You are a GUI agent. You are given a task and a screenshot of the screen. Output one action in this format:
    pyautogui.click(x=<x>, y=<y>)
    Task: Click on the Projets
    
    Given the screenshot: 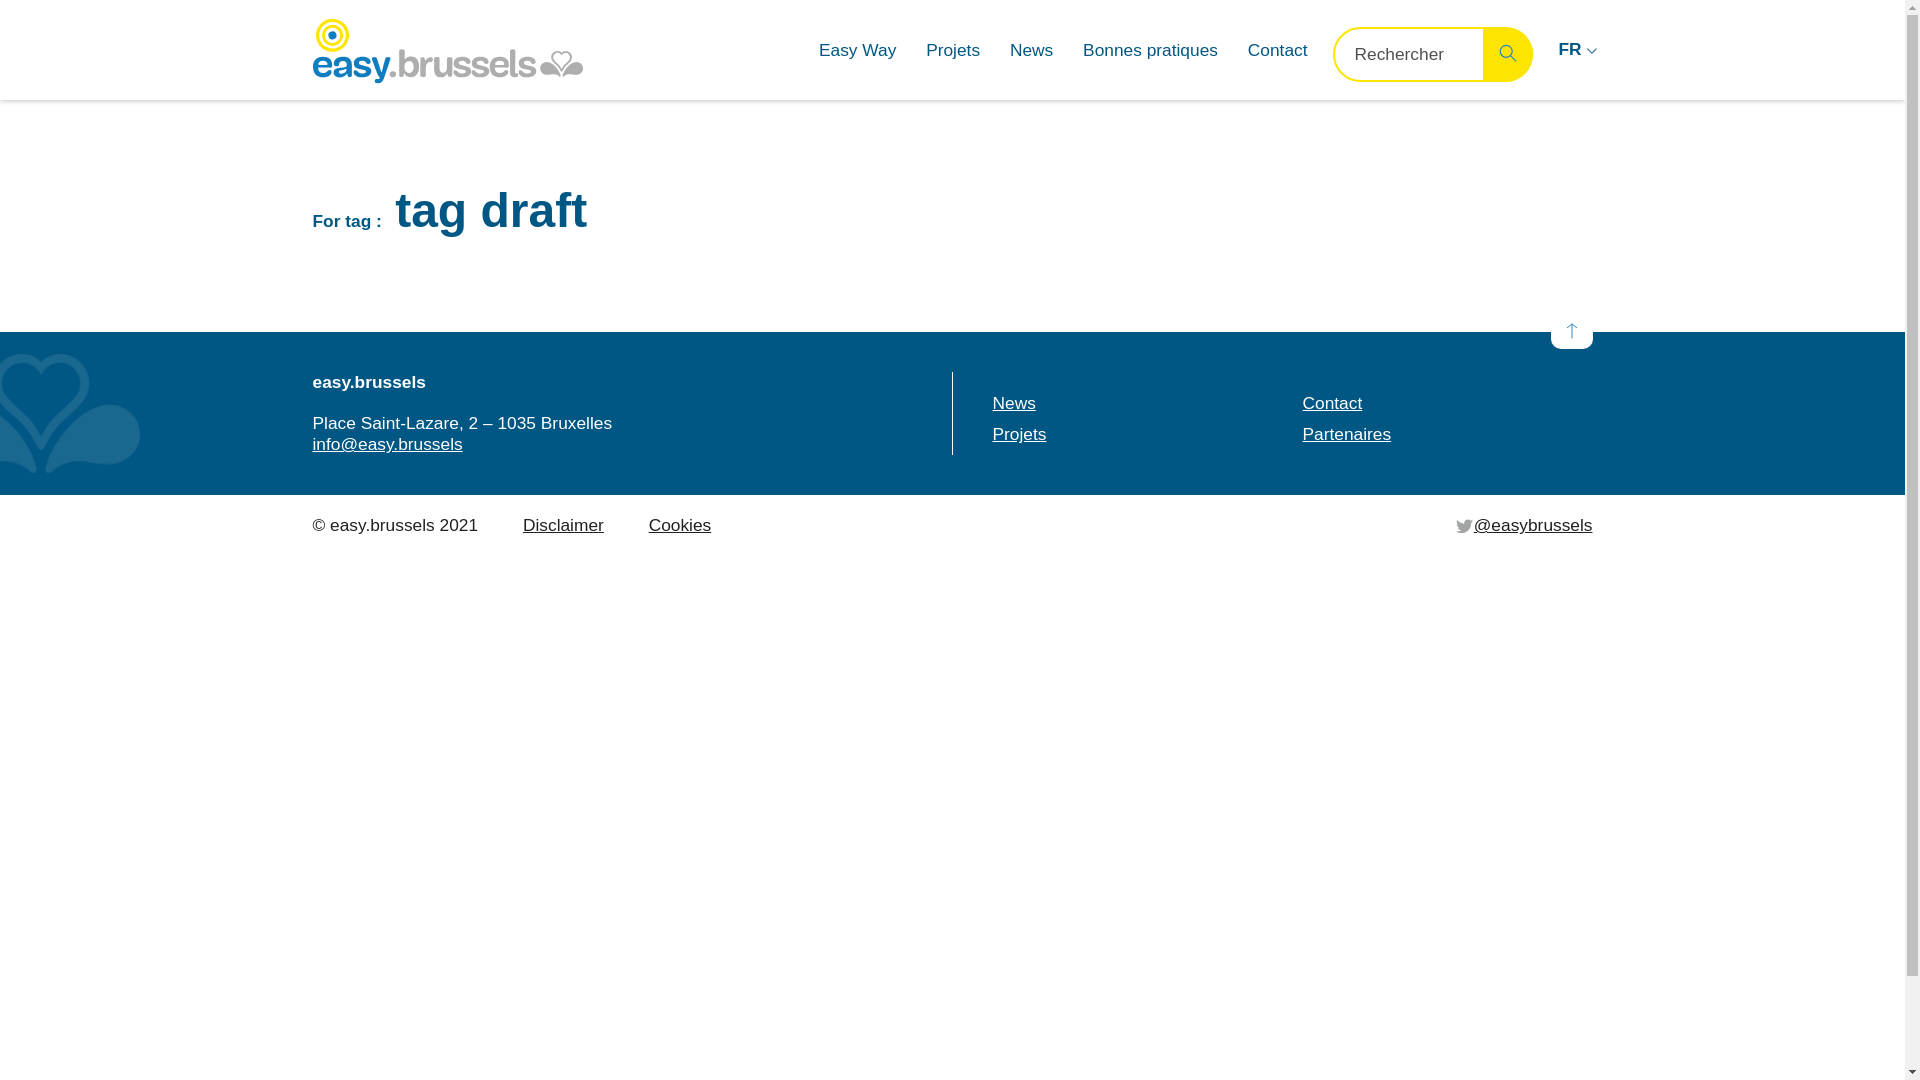 What is the action you would take?
    pyautogui.click(x=1019, y=434)
    